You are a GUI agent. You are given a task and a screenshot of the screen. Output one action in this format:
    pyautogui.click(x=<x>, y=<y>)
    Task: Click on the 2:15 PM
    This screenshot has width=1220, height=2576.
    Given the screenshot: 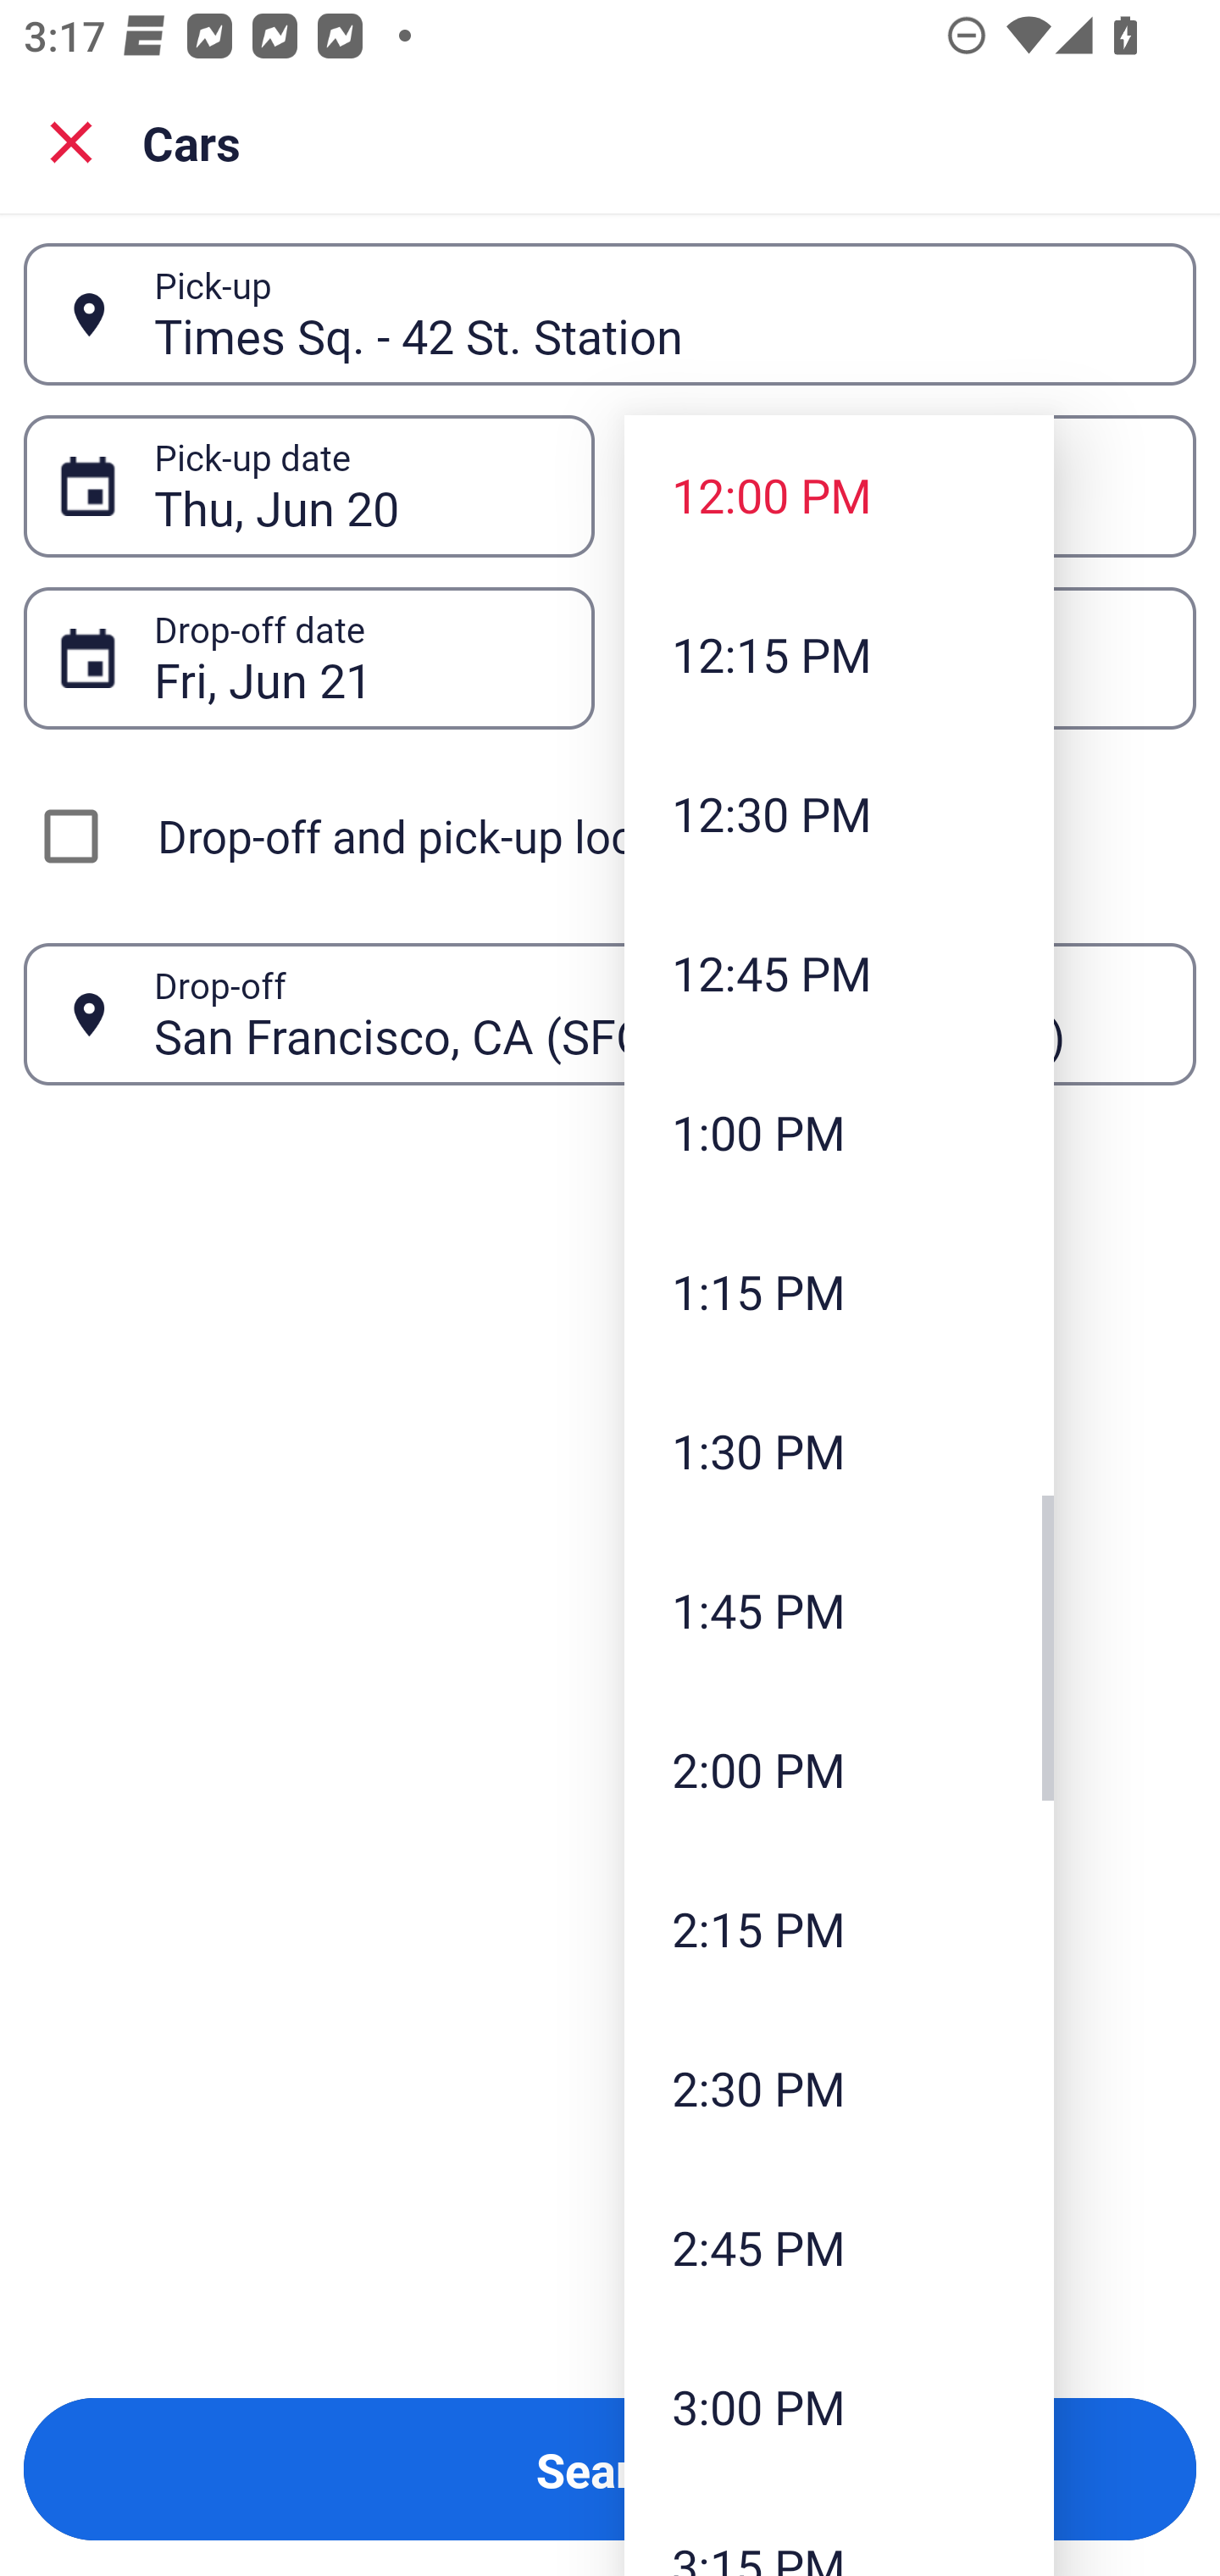 What is the action you would take?
    pyautogui.click(x=839, y=1929)
    